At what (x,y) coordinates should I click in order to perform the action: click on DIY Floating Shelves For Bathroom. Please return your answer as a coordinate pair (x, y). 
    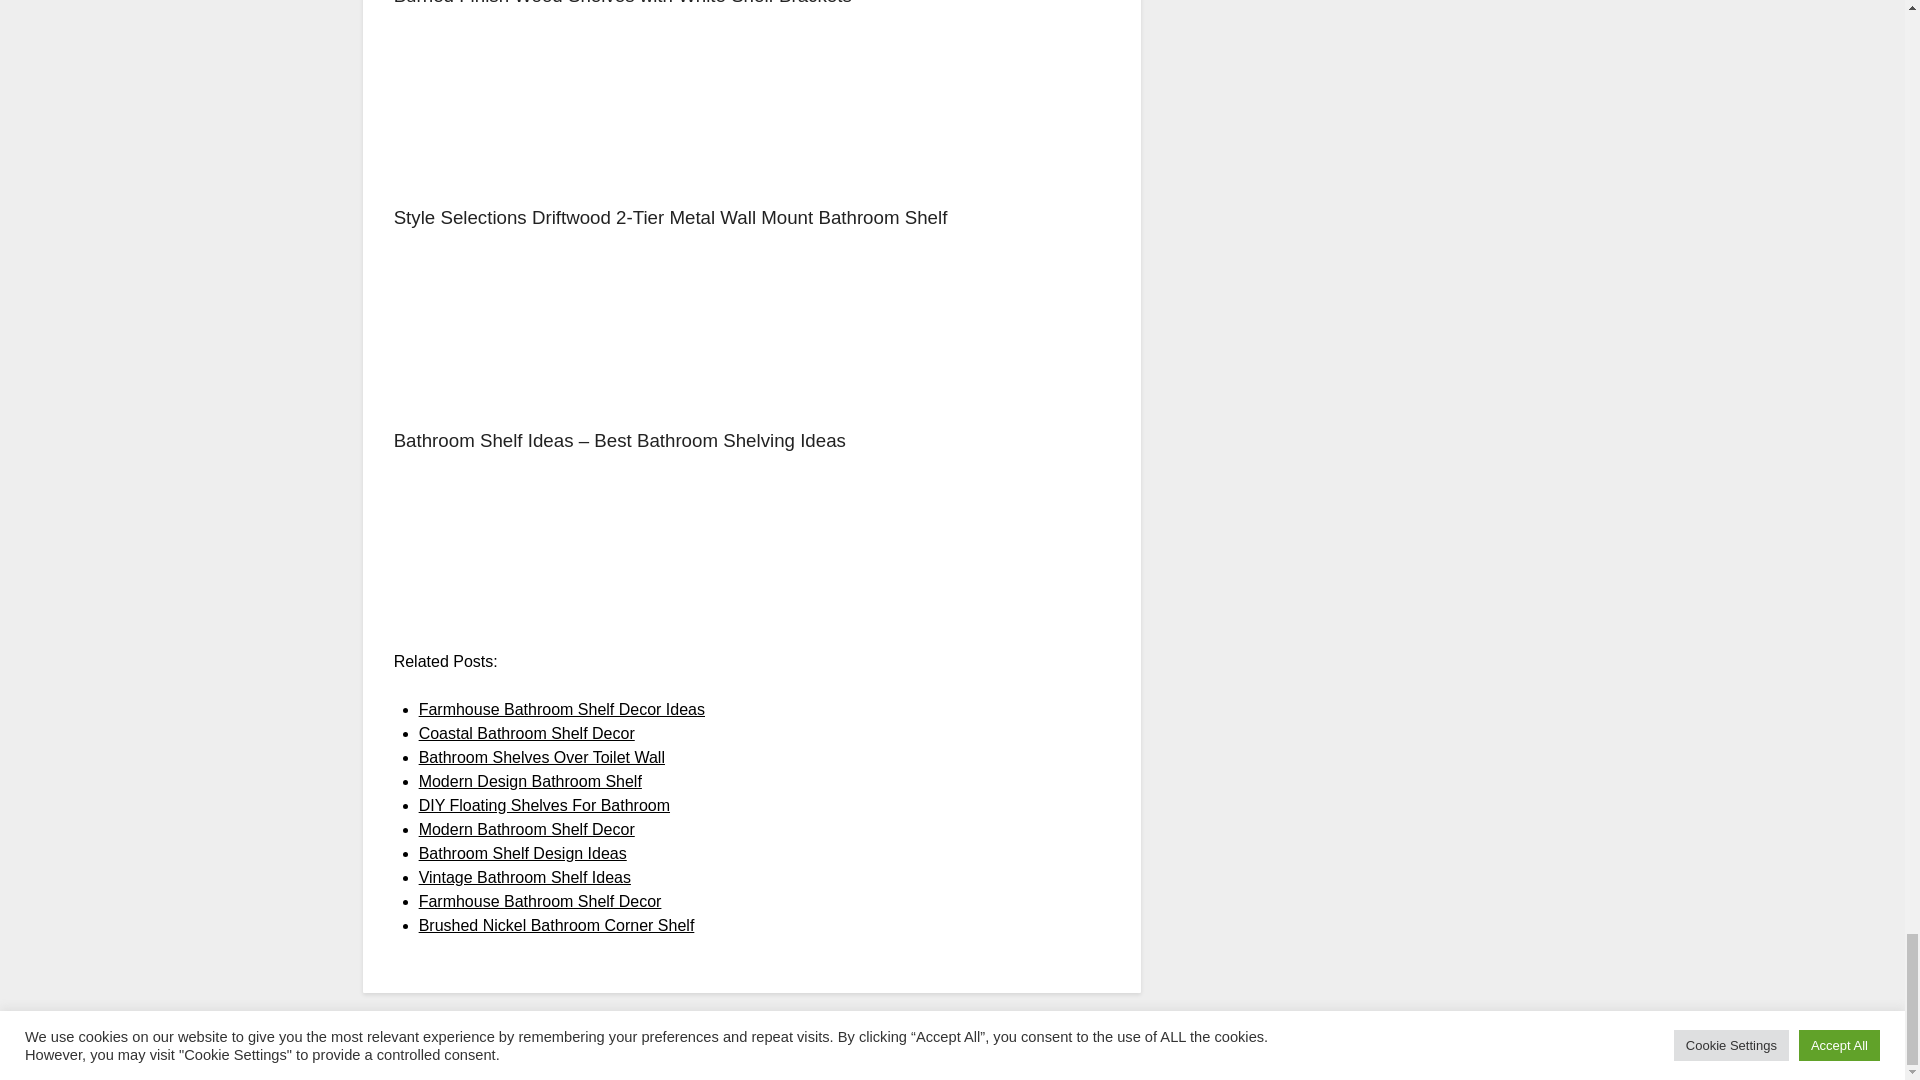
    Looking at the image, I should click on (544, 806).